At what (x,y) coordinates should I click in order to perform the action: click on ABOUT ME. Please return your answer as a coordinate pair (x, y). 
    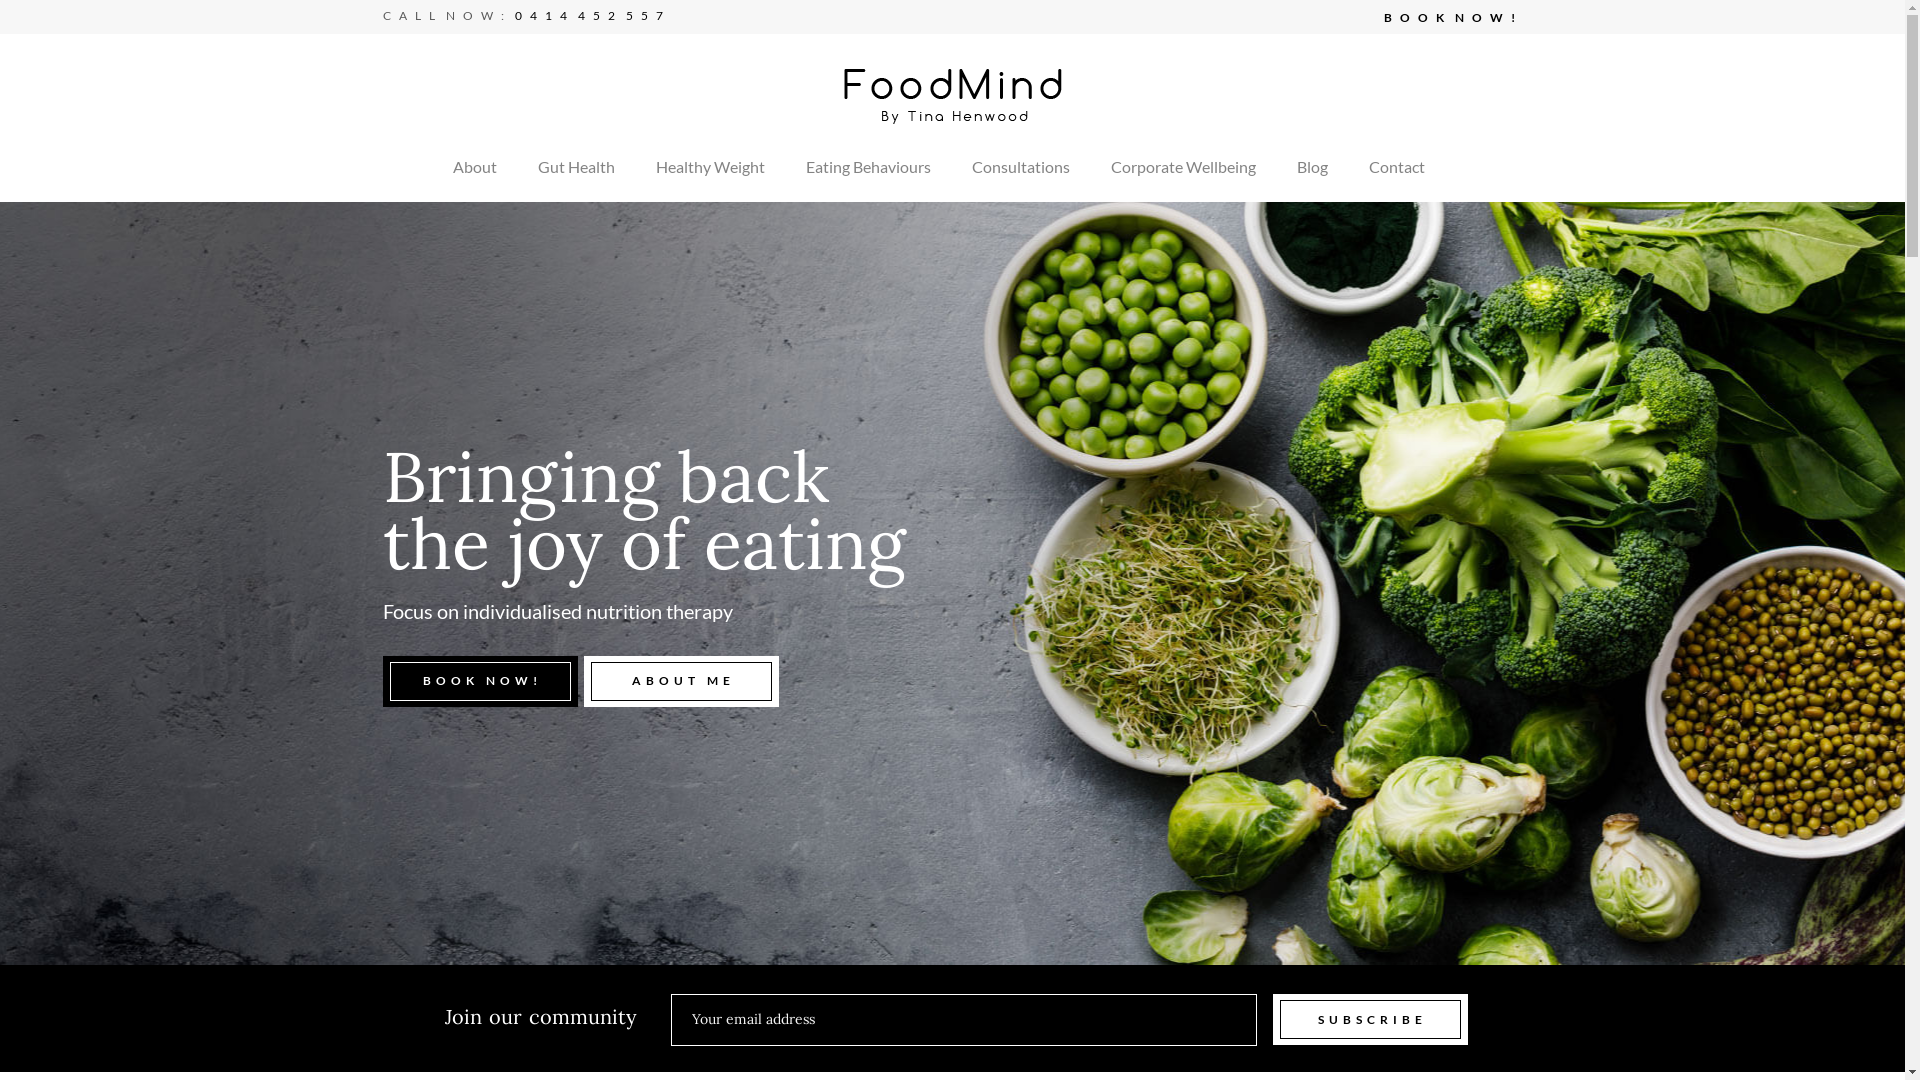
    Looking at the image, I should click on (682, 682).